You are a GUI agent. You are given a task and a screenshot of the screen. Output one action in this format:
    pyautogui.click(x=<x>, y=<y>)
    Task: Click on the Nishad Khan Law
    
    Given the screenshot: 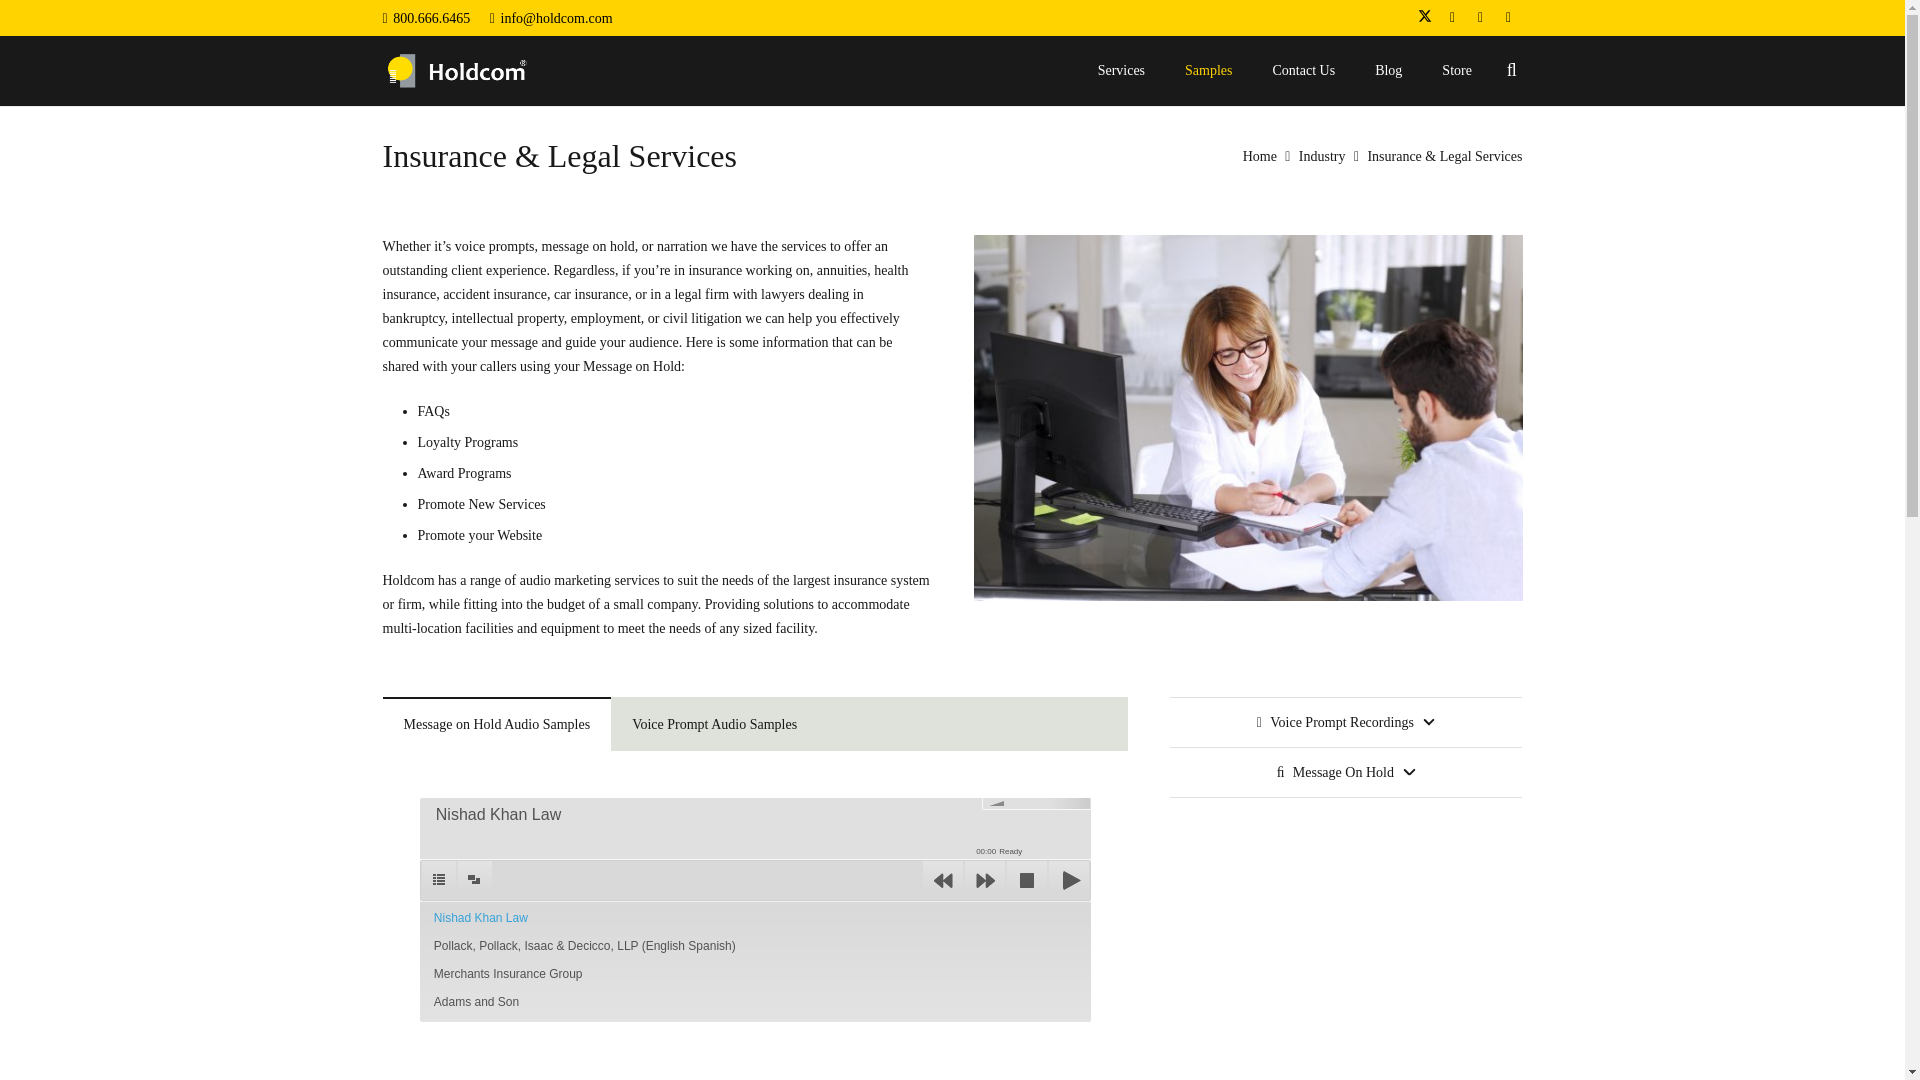 What is the action you would take?
    pyautogui.click(x=755, y=918)
    